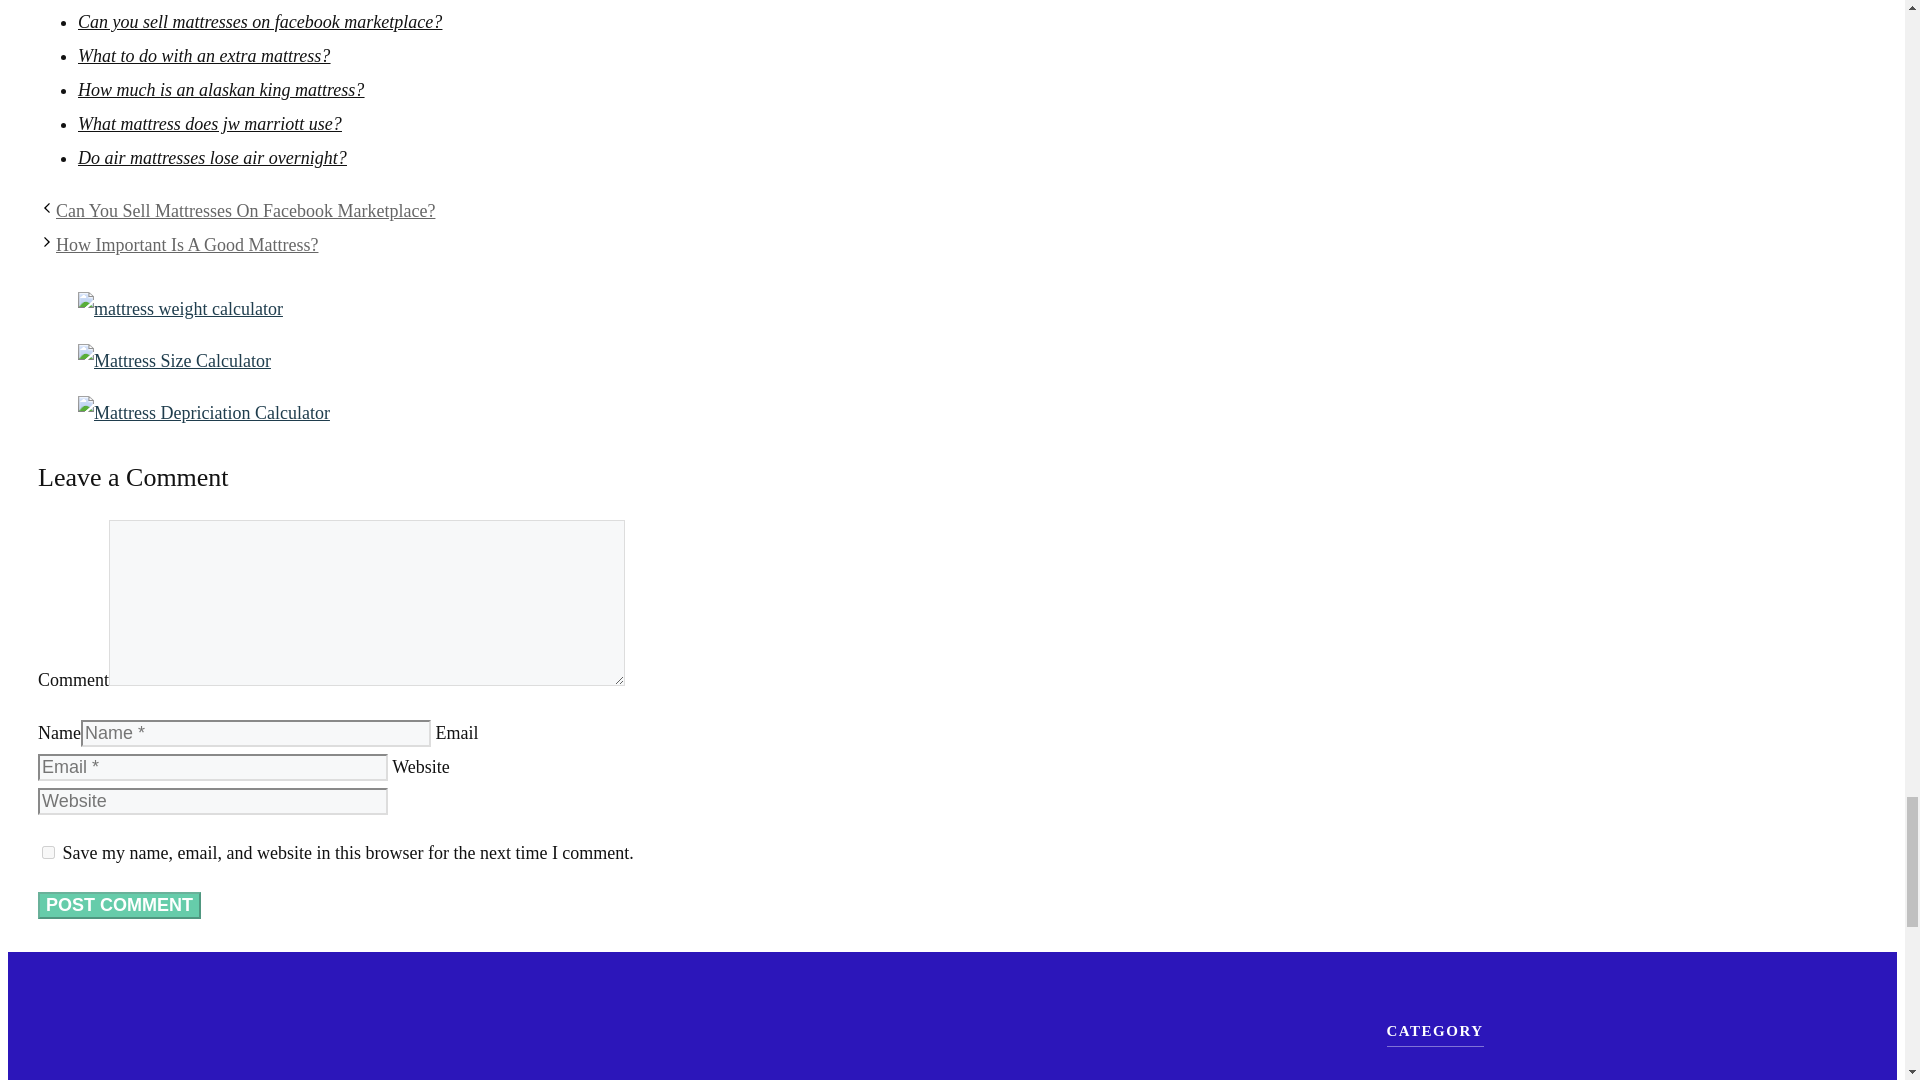  Describe the element at coordinates (204, 56) in the screenshot. I see `What to do with an extra mattress?` at that location.